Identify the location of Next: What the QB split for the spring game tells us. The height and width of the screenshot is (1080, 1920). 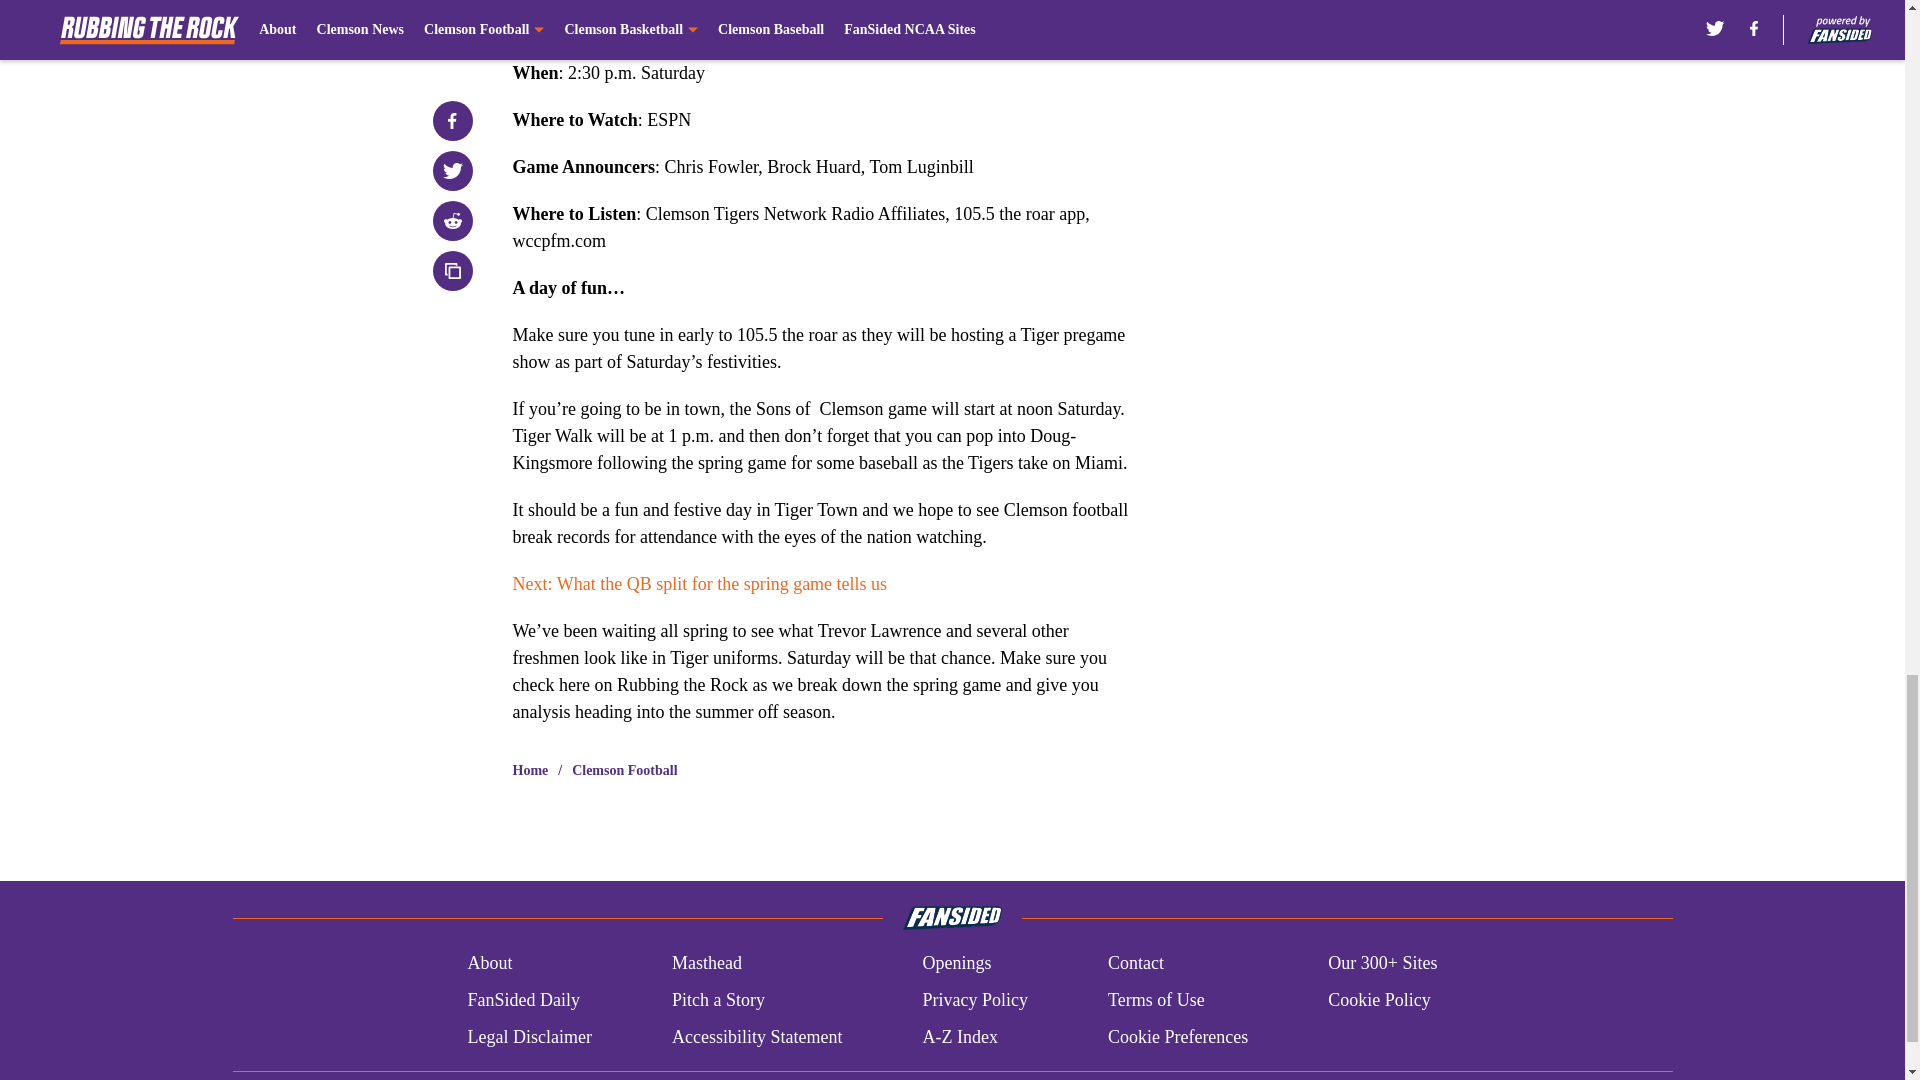
(700, 584).